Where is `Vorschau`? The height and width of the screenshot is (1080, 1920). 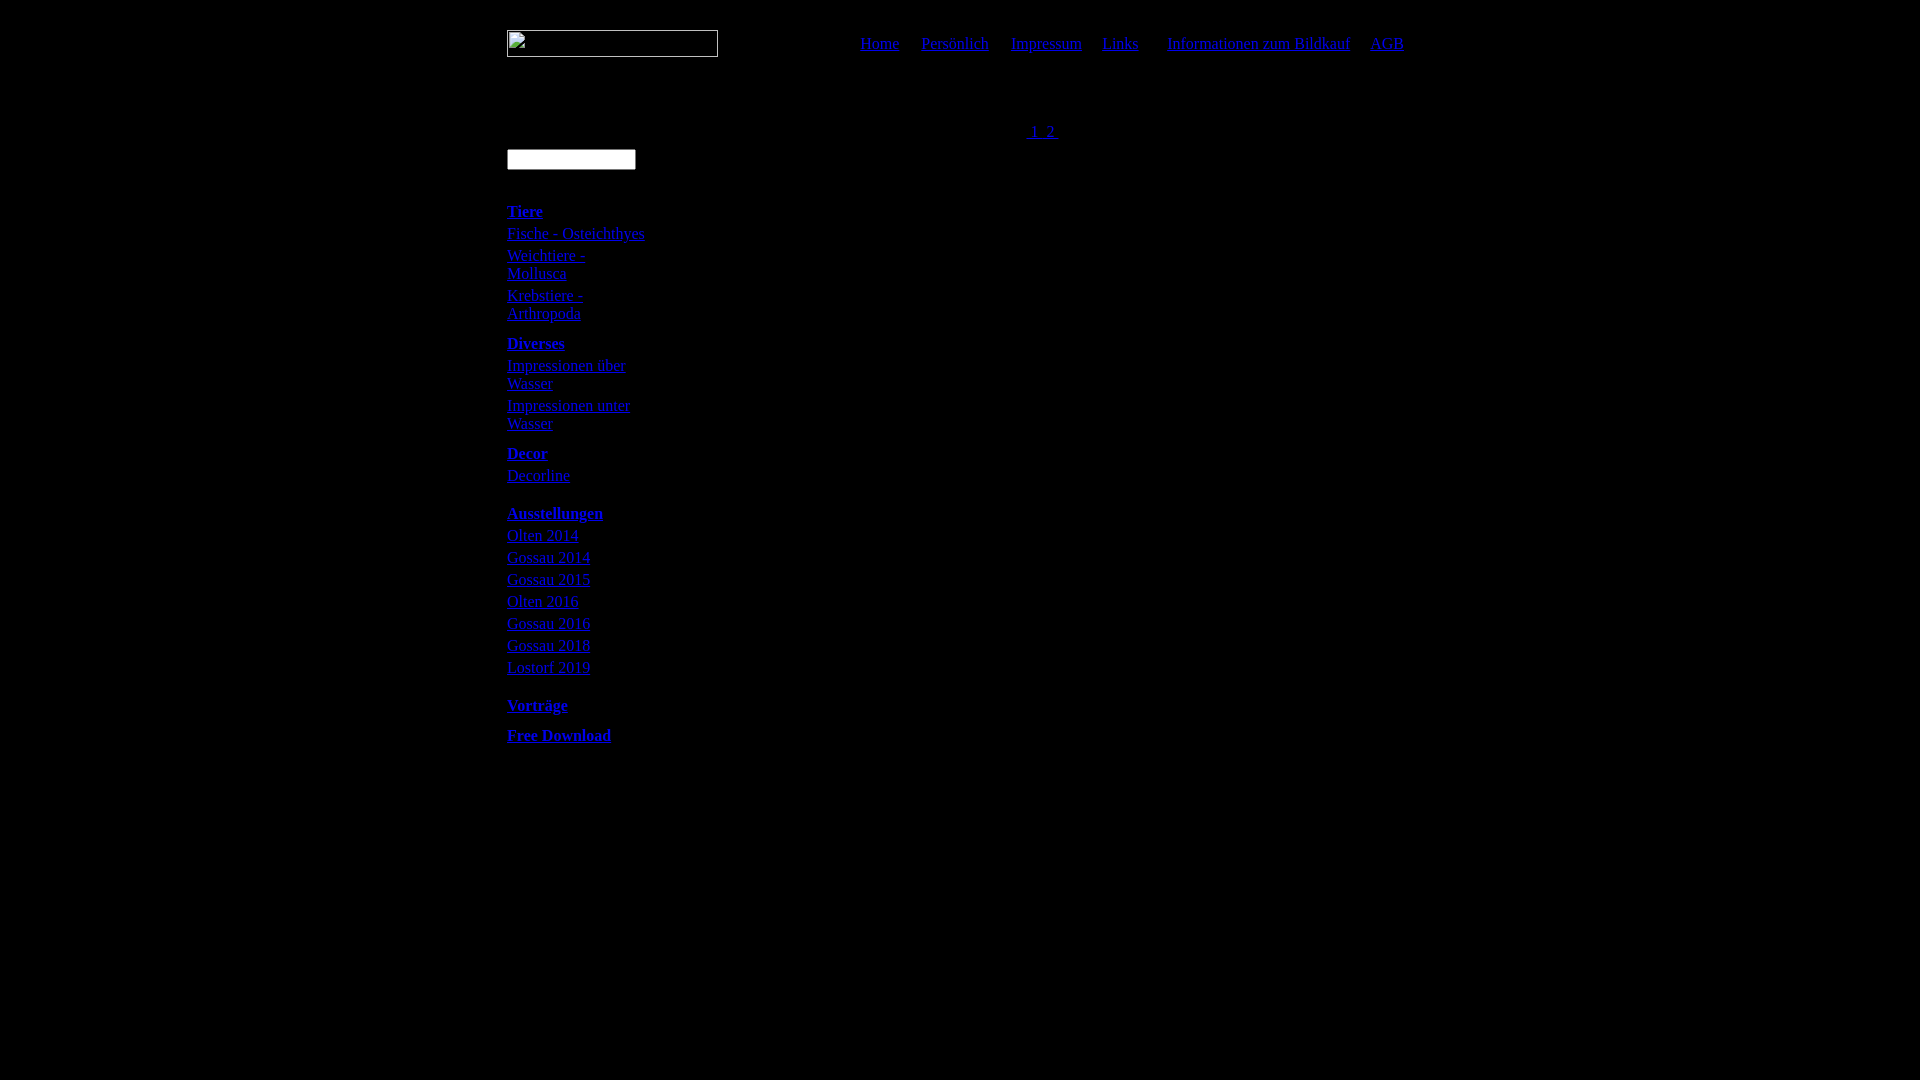
Vorschau is located at coordinates (842, 500).